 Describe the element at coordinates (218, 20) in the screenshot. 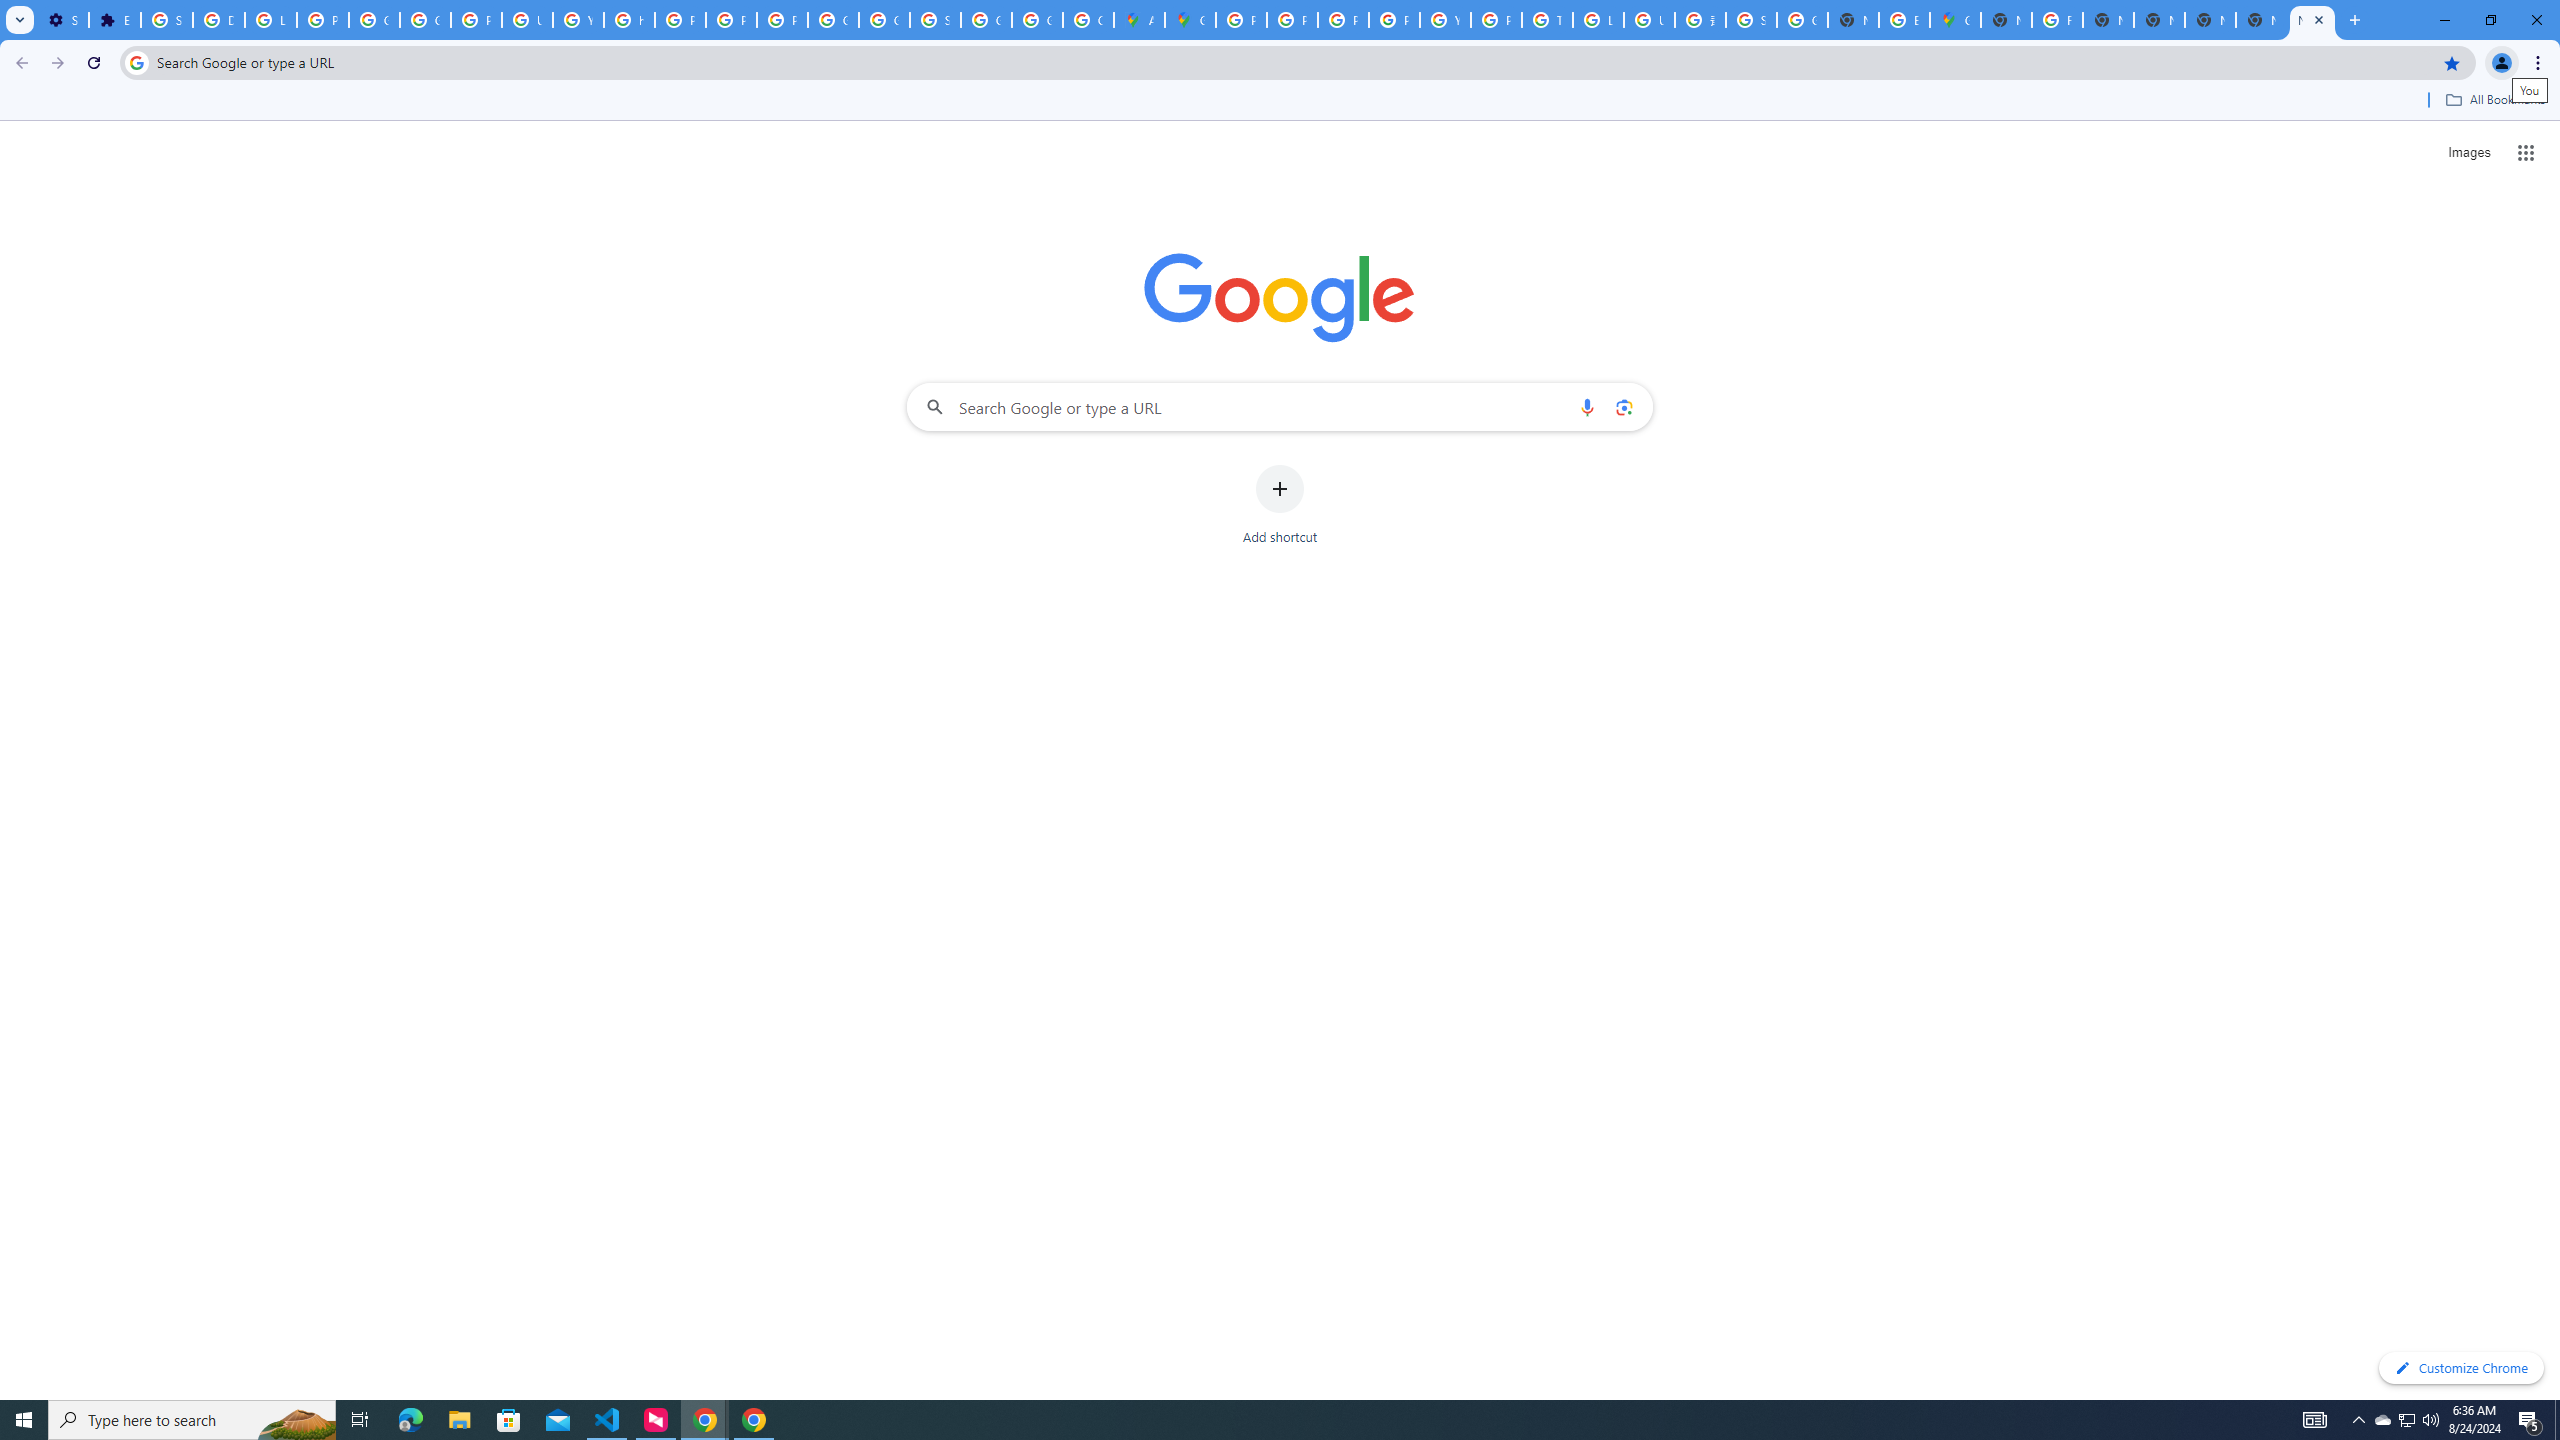

I see `Delete photos & videos - Computer - Google Photos Help` at that location.